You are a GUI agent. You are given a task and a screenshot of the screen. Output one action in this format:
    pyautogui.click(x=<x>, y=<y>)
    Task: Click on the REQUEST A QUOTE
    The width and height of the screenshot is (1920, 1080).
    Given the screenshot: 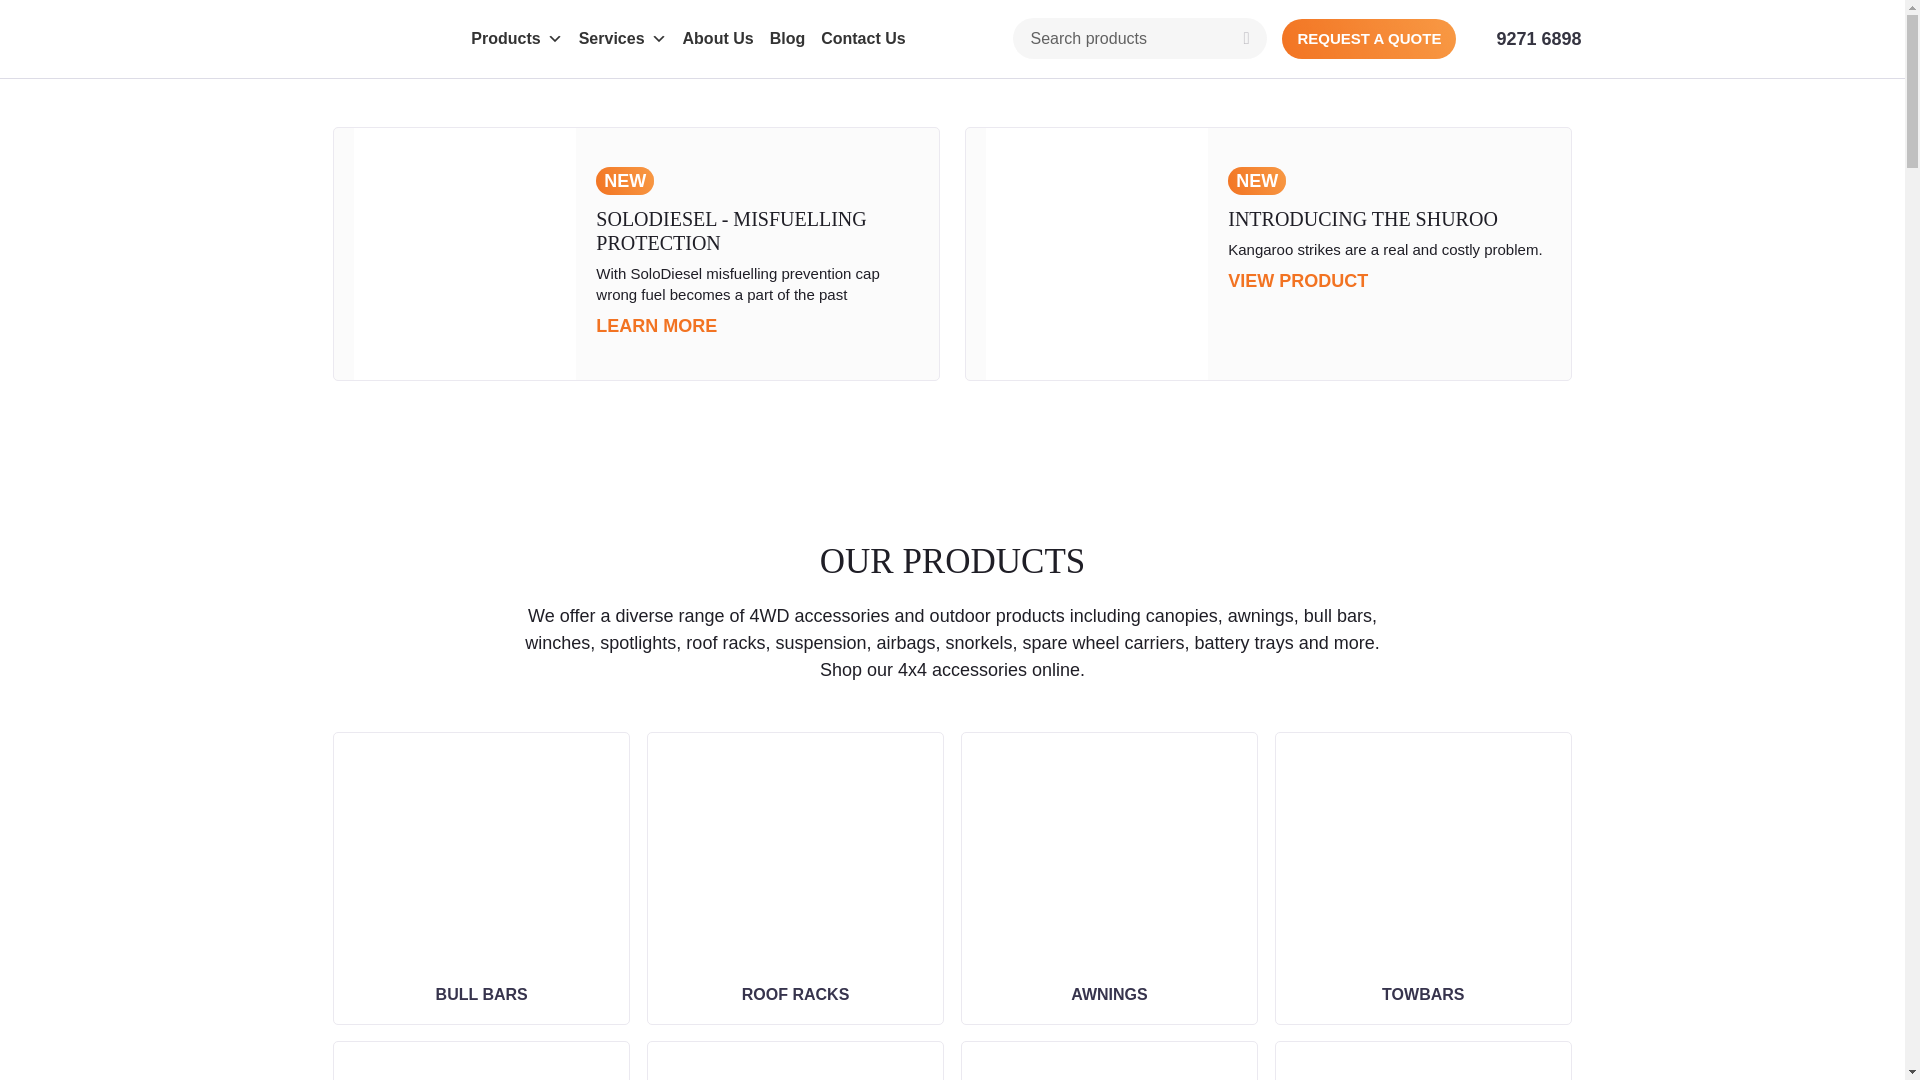 What is the action you would take?
    pyautogui.click(x=1368, y=40)
    